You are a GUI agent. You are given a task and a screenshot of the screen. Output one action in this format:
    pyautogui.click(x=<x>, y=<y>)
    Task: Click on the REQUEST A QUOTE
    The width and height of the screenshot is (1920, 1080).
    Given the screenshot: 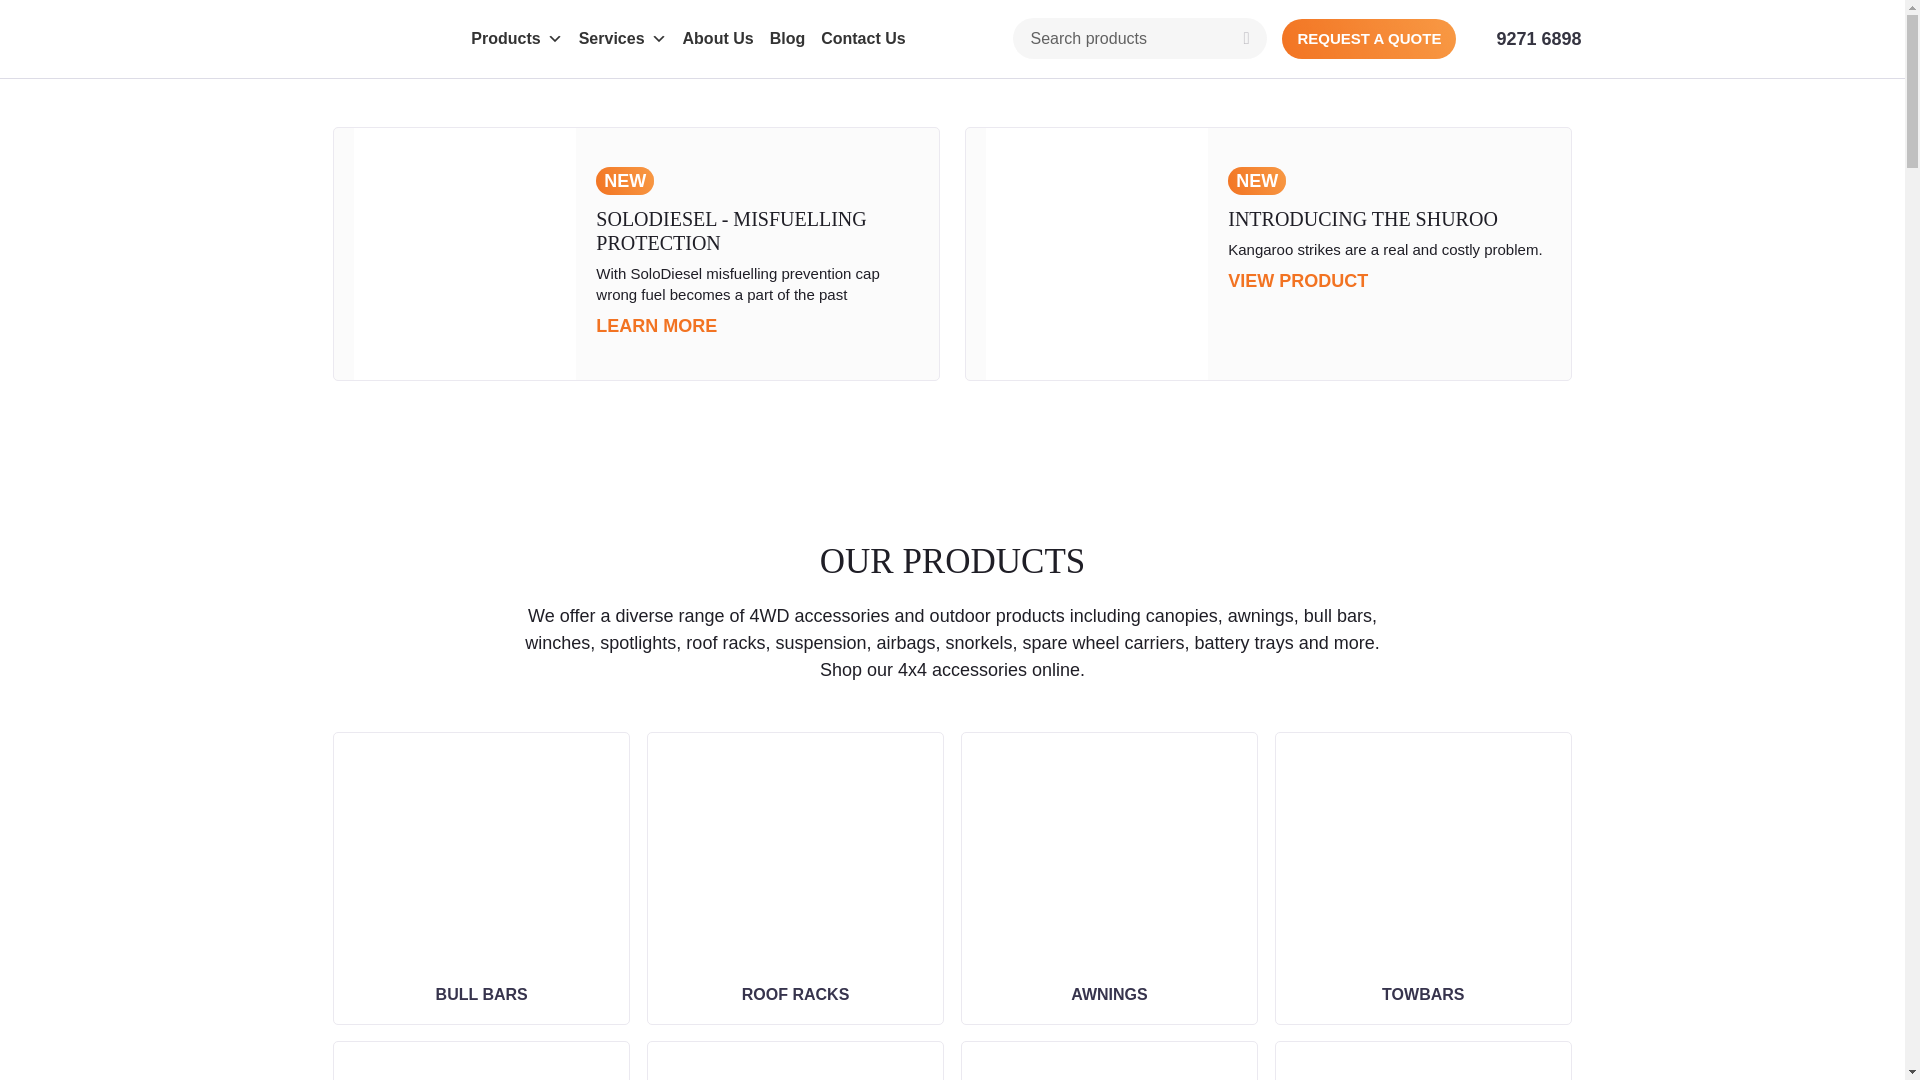 What is the action you would take?
    pyautogui.click(x=1368, y=40)
    